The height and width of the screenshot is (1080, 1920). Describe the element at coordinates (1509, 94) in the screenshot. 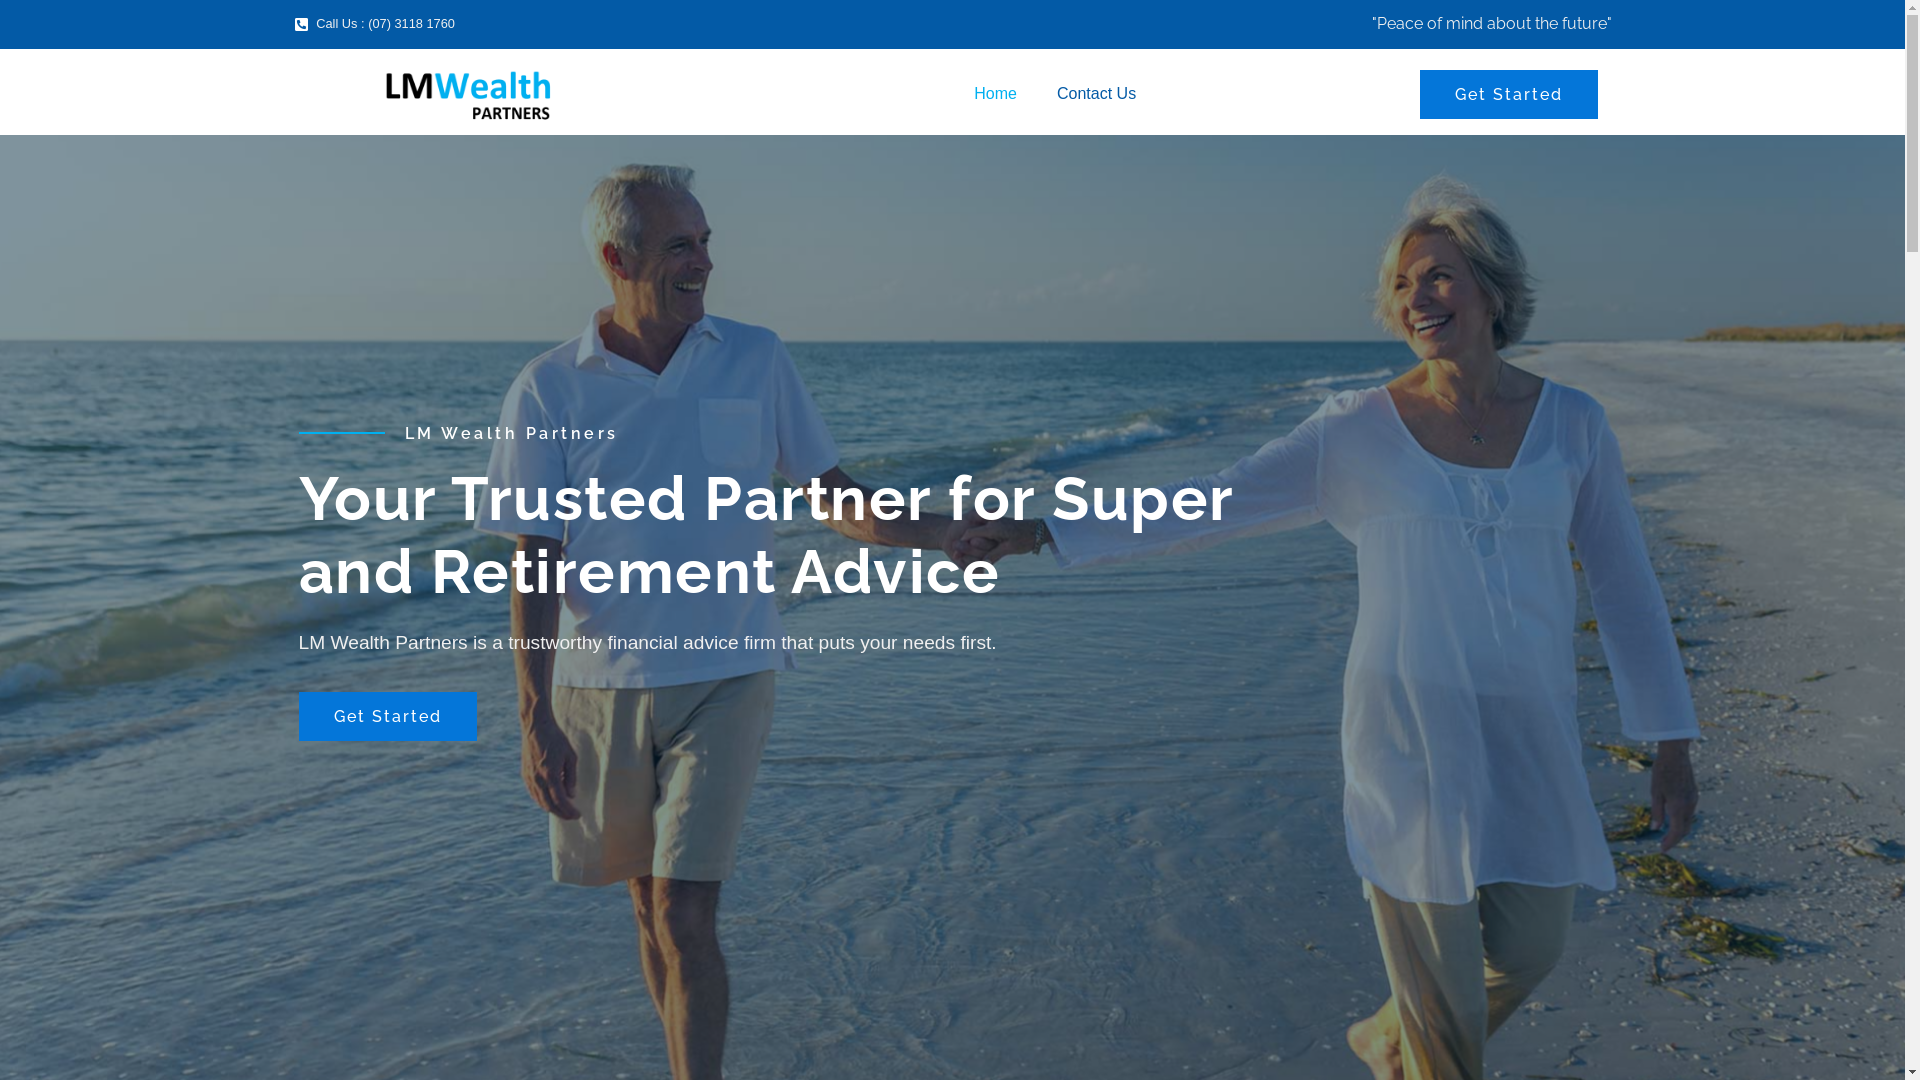

I see `Get Started` at that location.